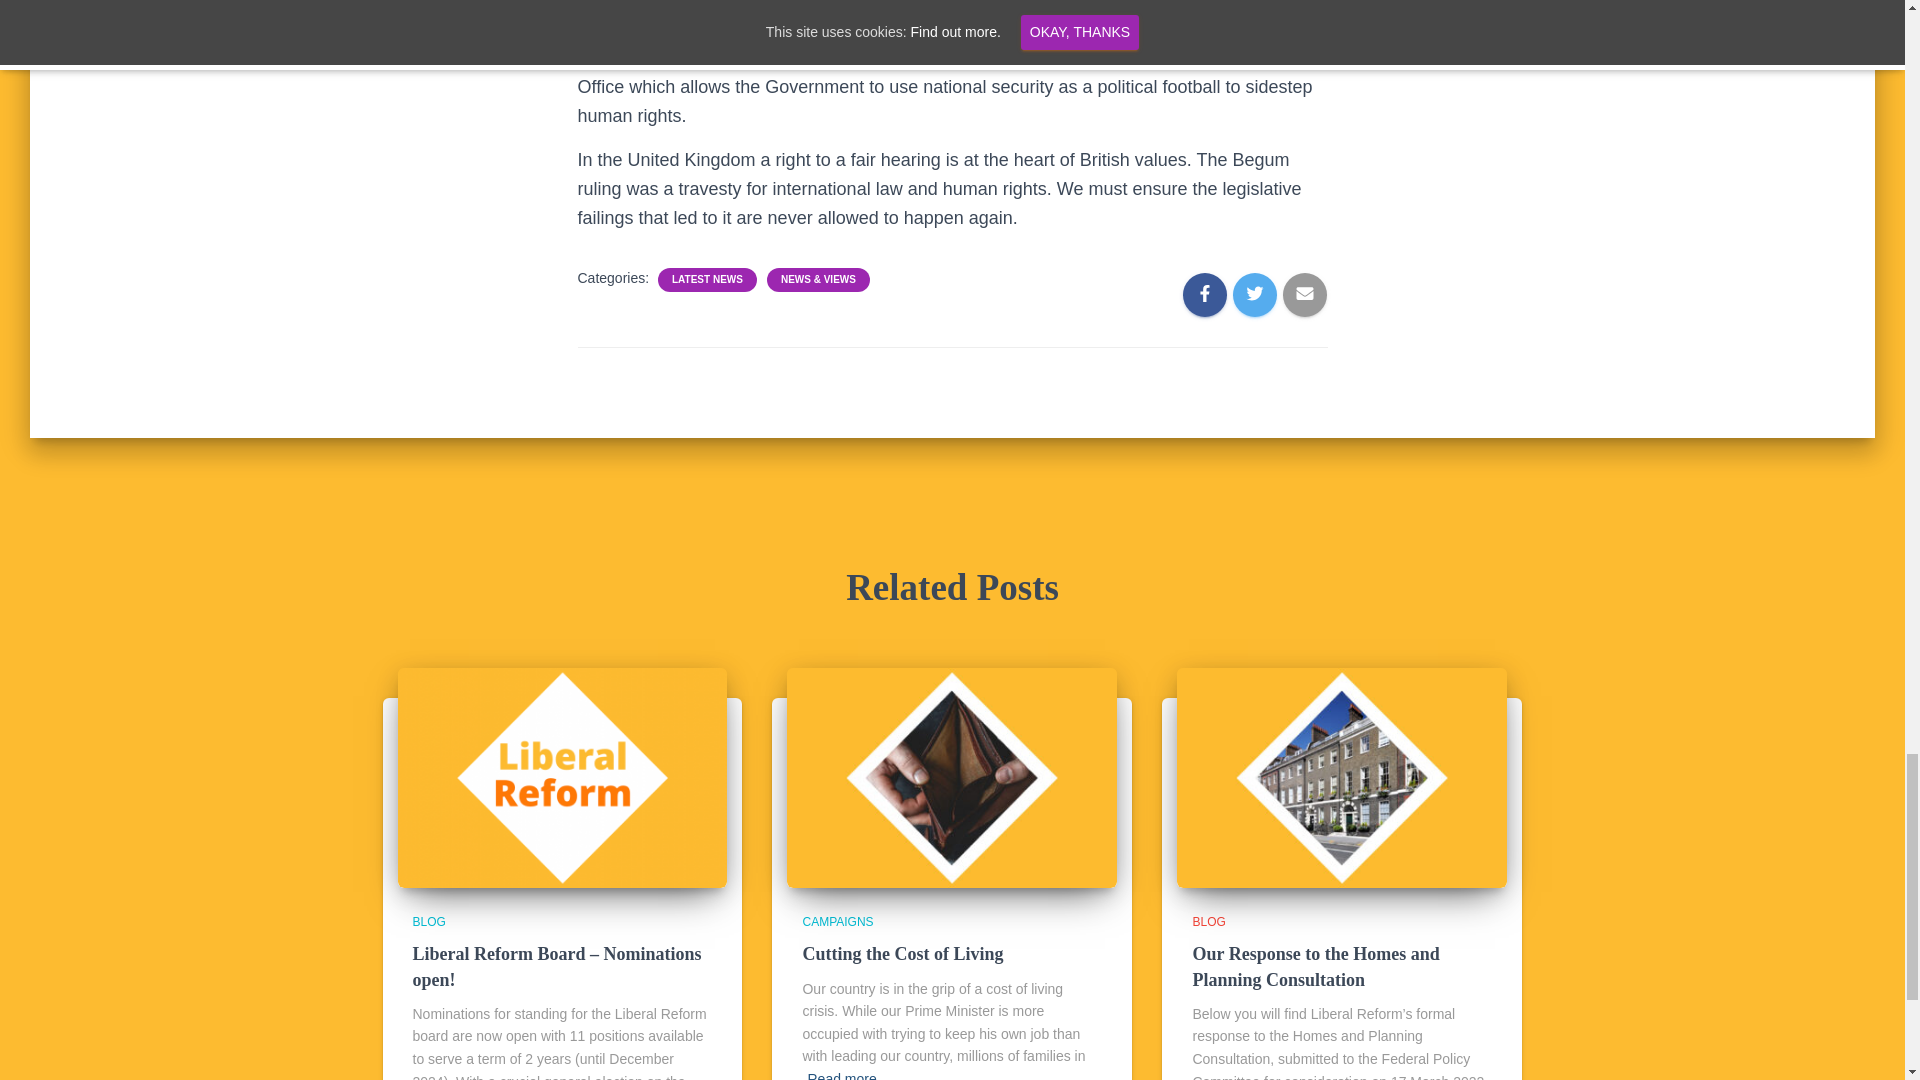 Image resolution: width=1920 pixels, height=1080 pixels. I want to click on Our Response to the Homes and Planning Consultation, so click(1315, 966).